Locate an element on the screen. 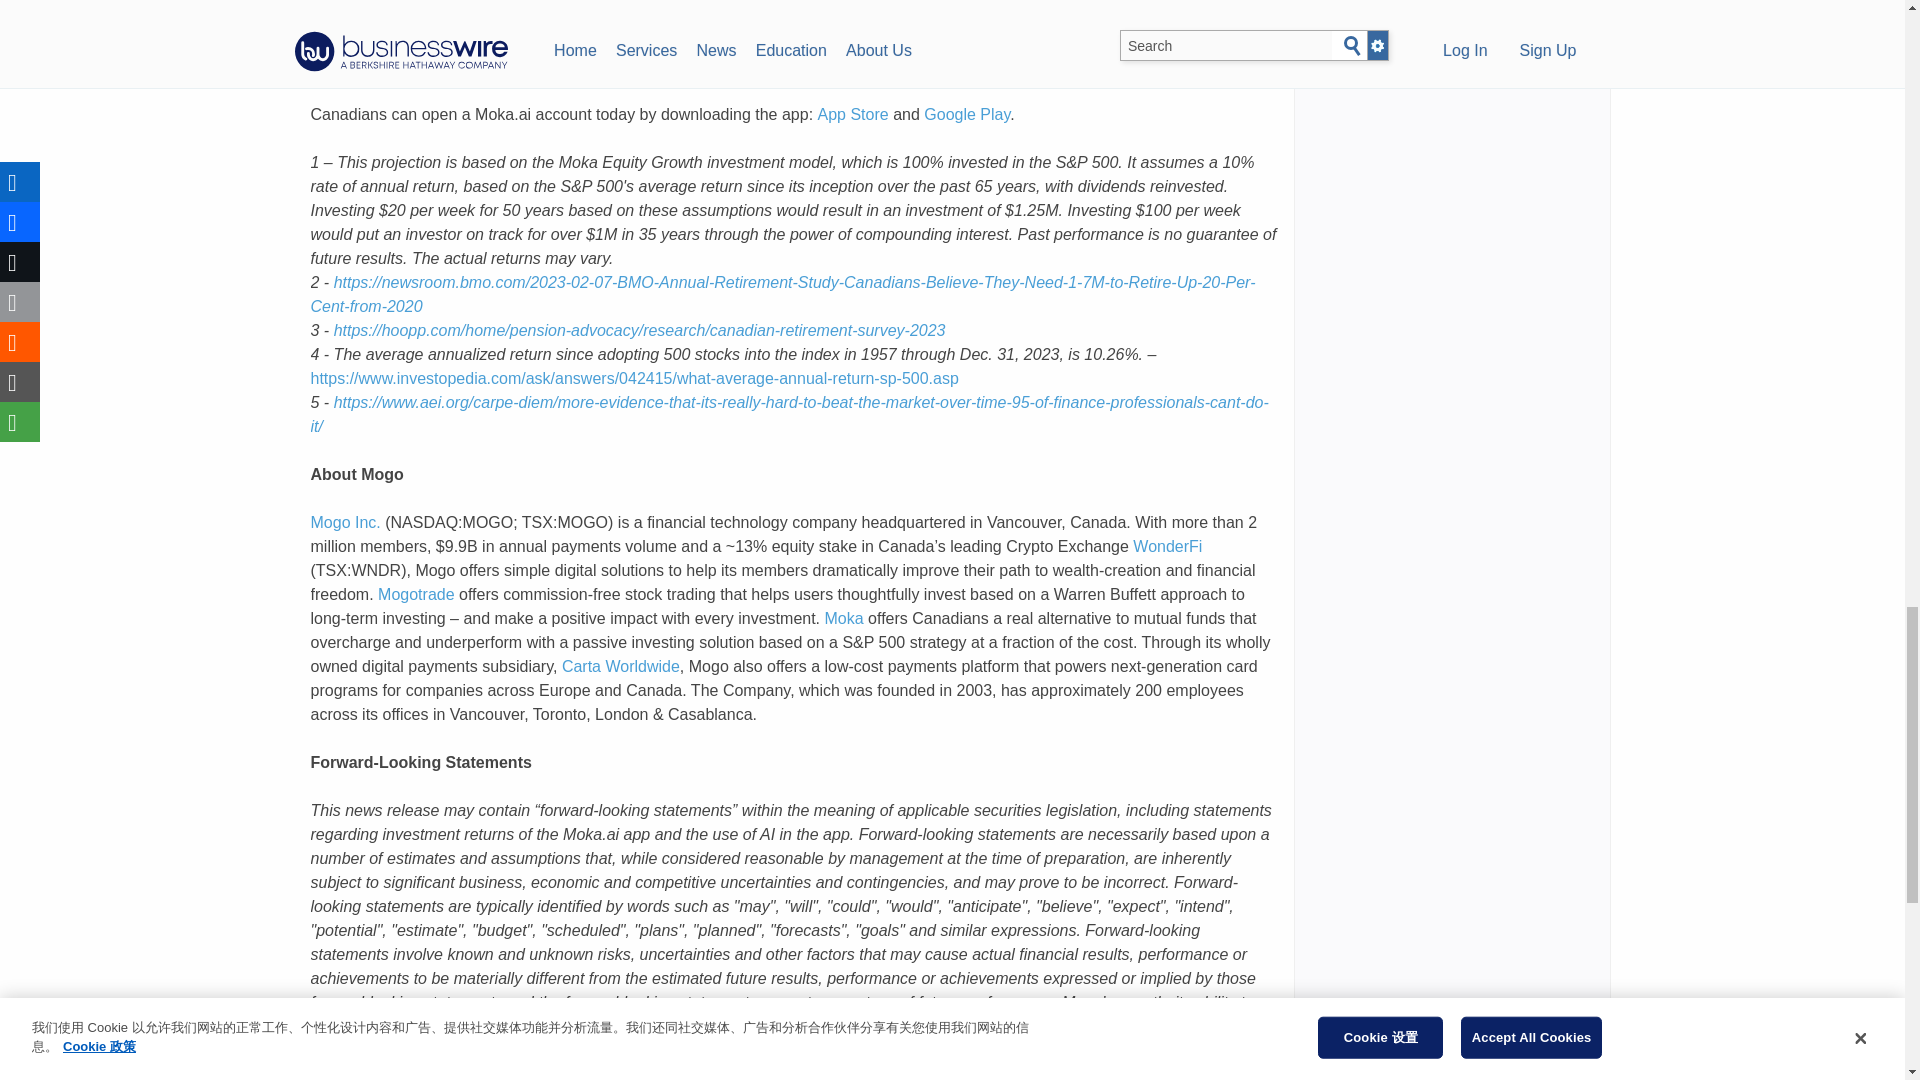  Moka is located at coordinates (844, 618).